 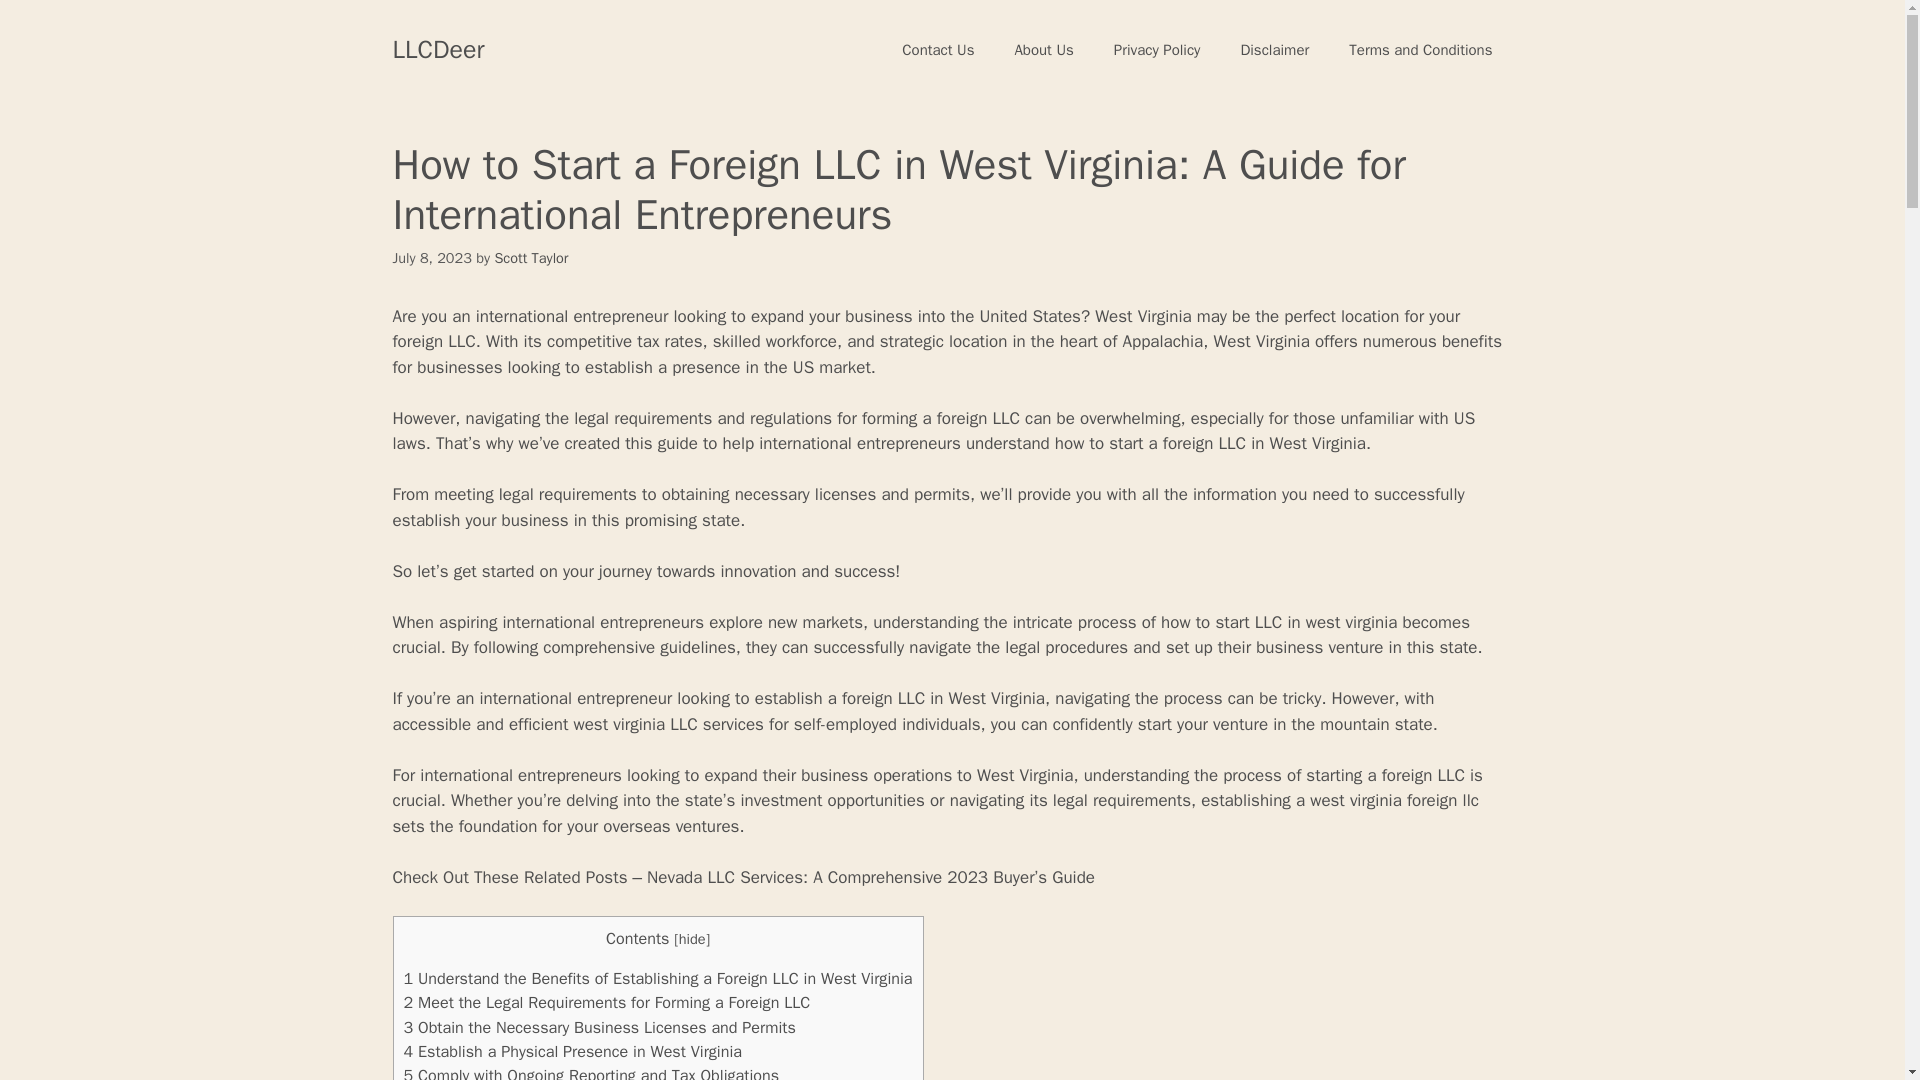 I want to click on Scott Taylor, so click(x=530, y=258).